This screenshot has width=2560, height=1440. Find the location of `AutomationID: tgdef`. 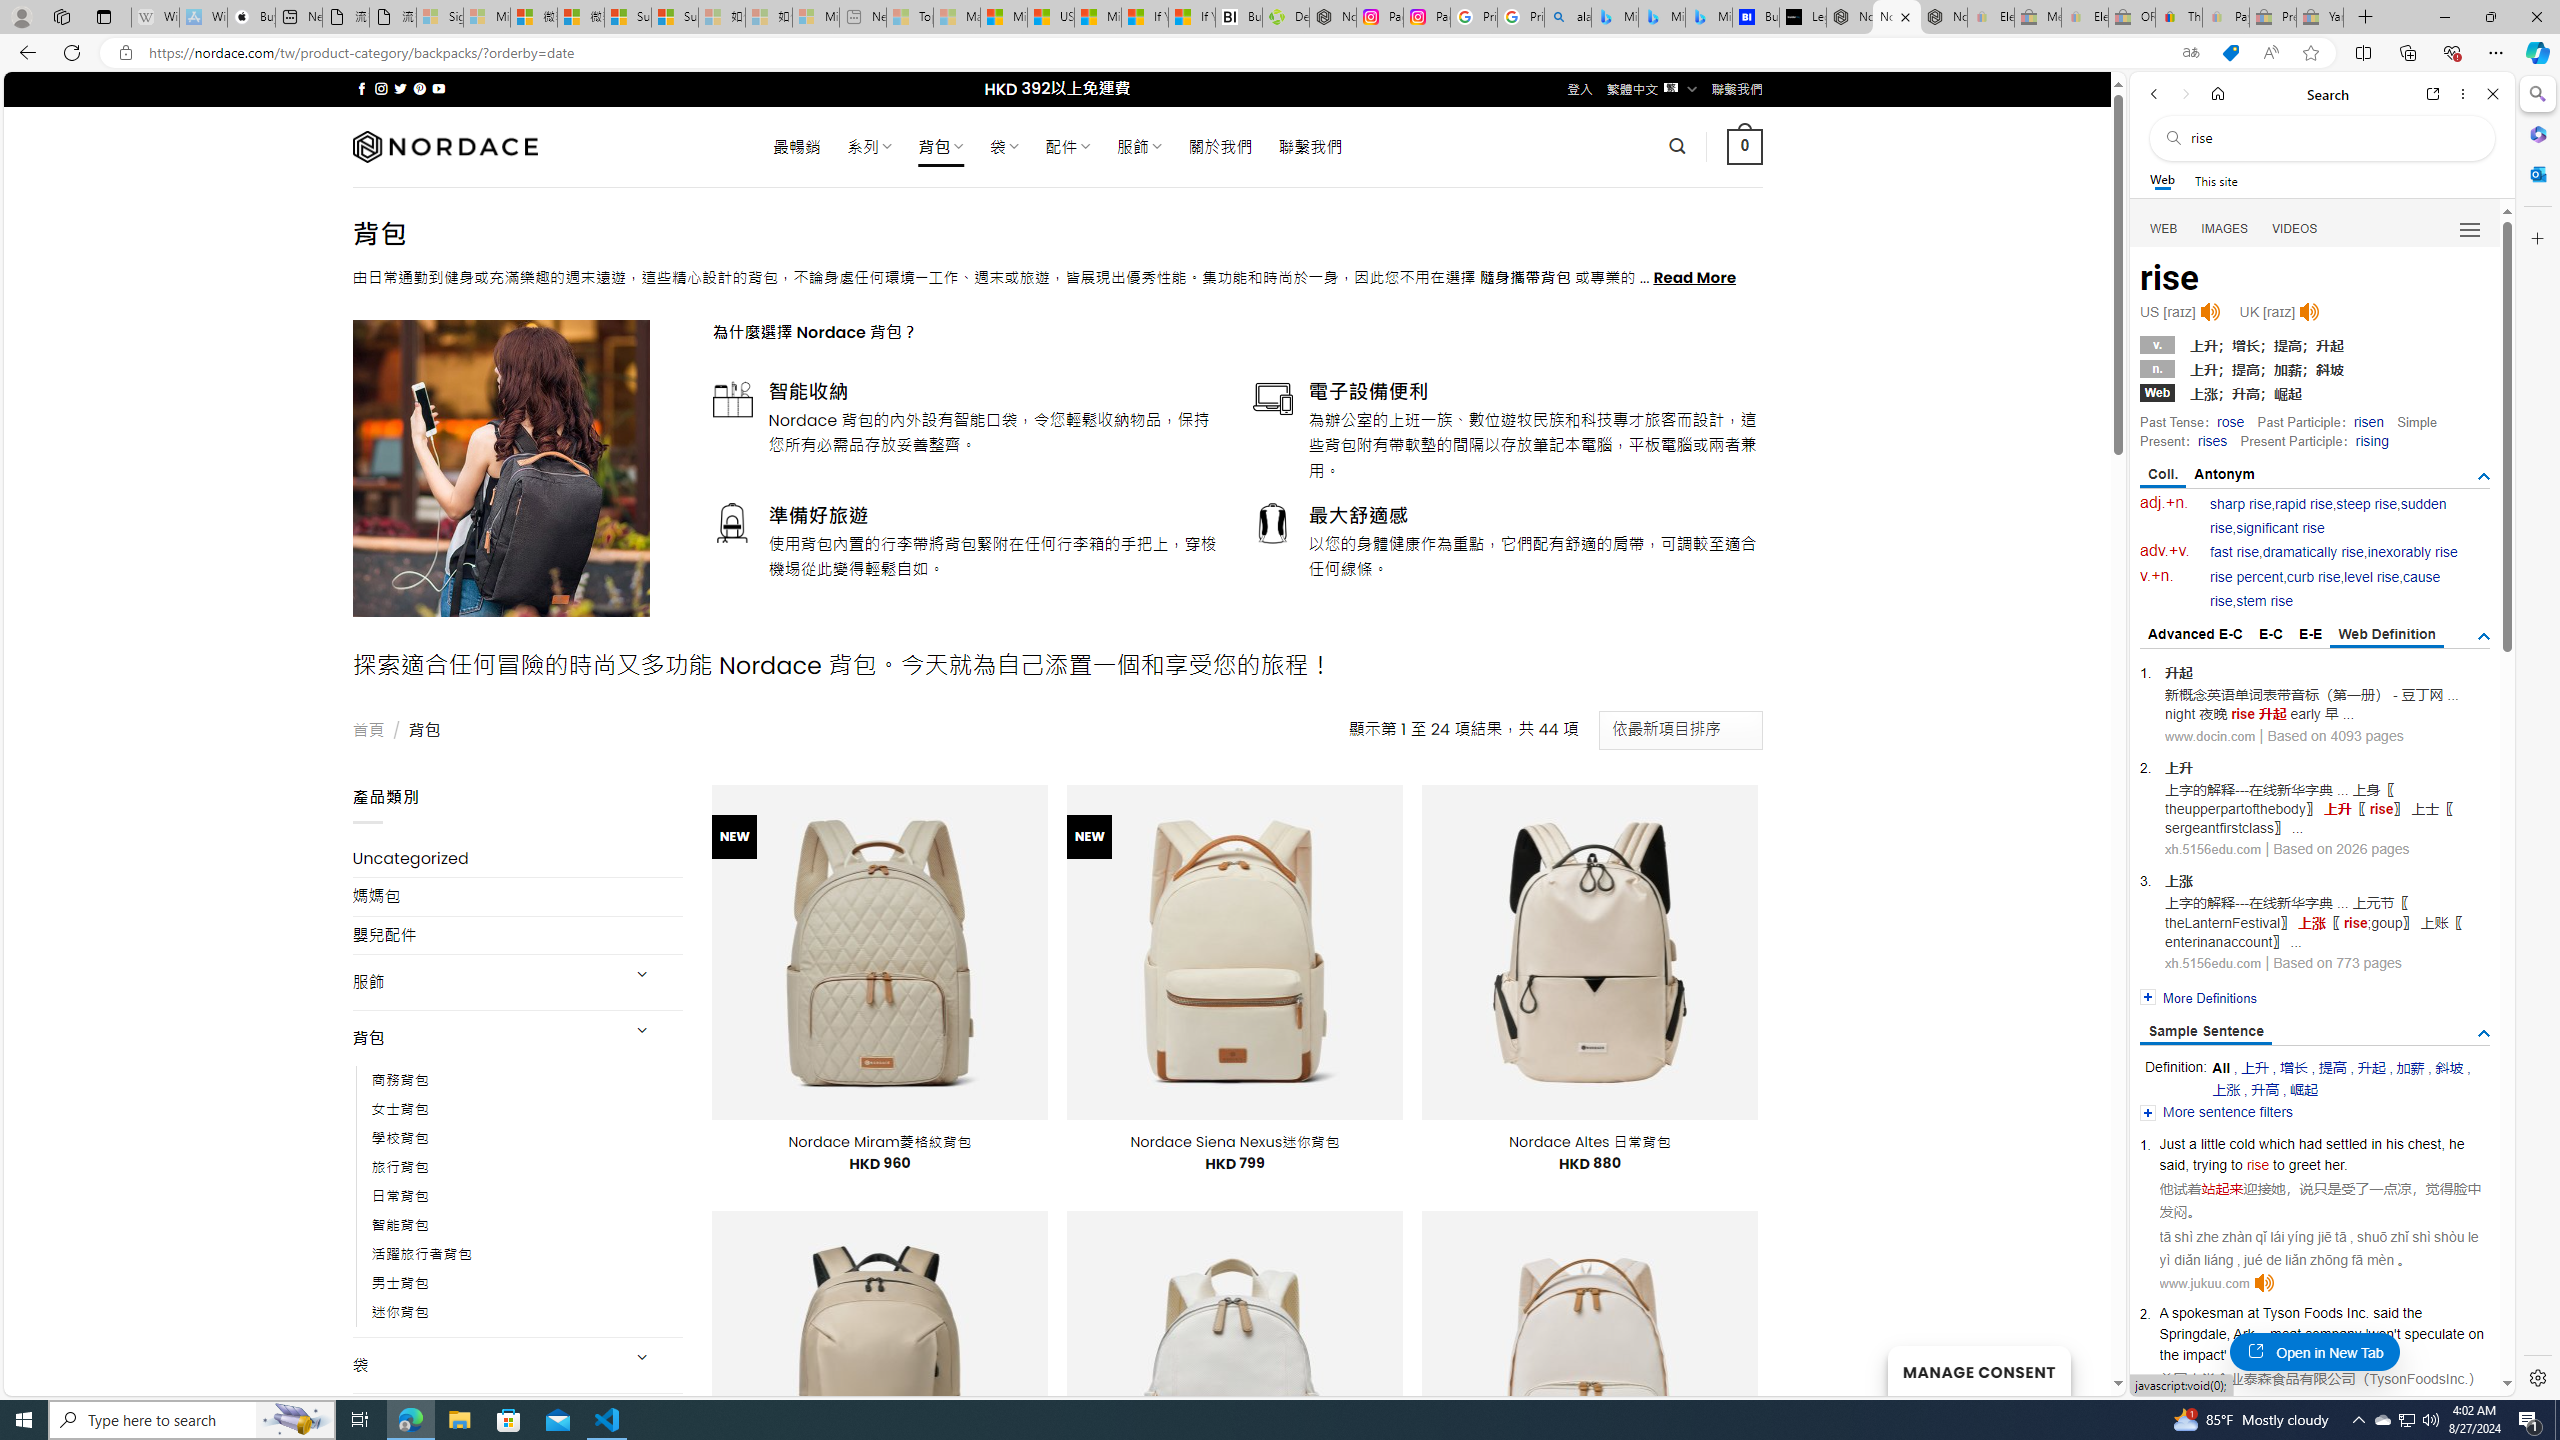

AutomationID: tgdef is located at coordinates (2484, 636).